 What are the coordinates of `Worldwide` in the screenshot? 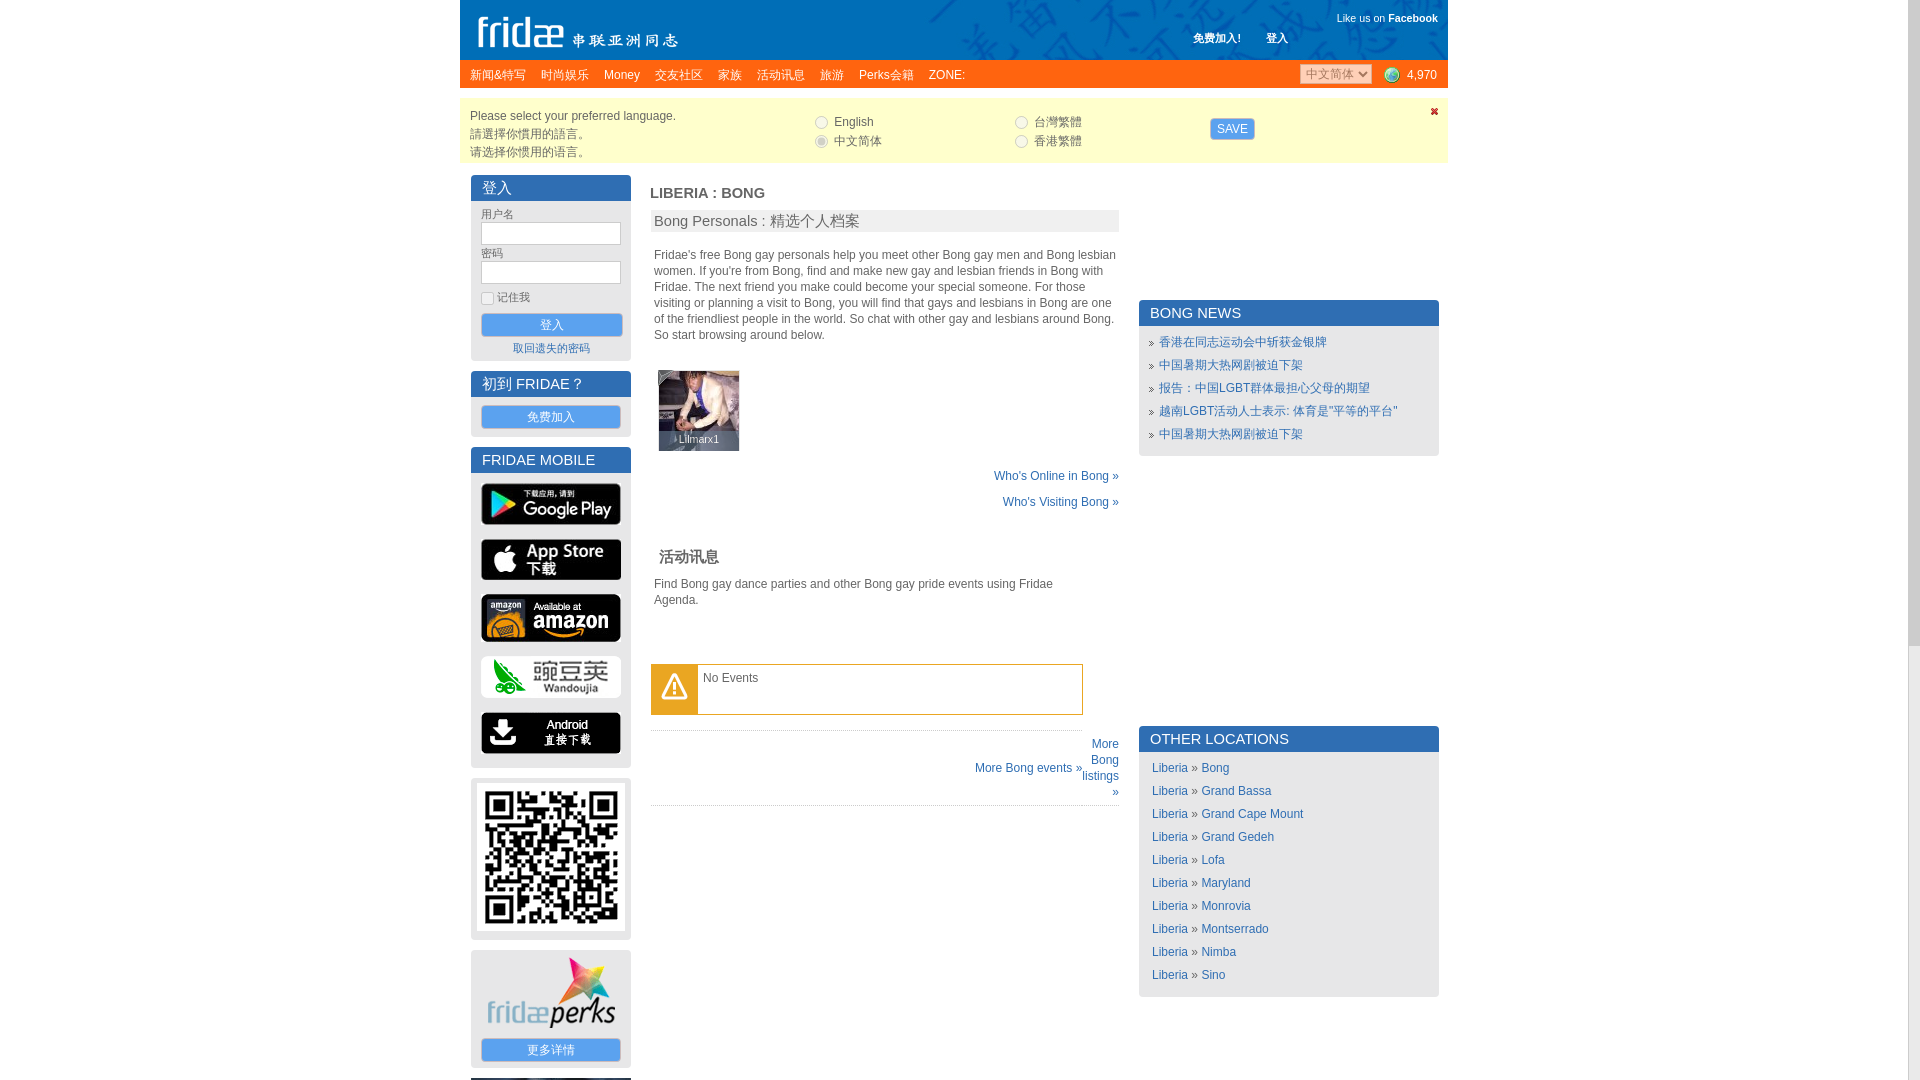 It's located at (1409, 74).